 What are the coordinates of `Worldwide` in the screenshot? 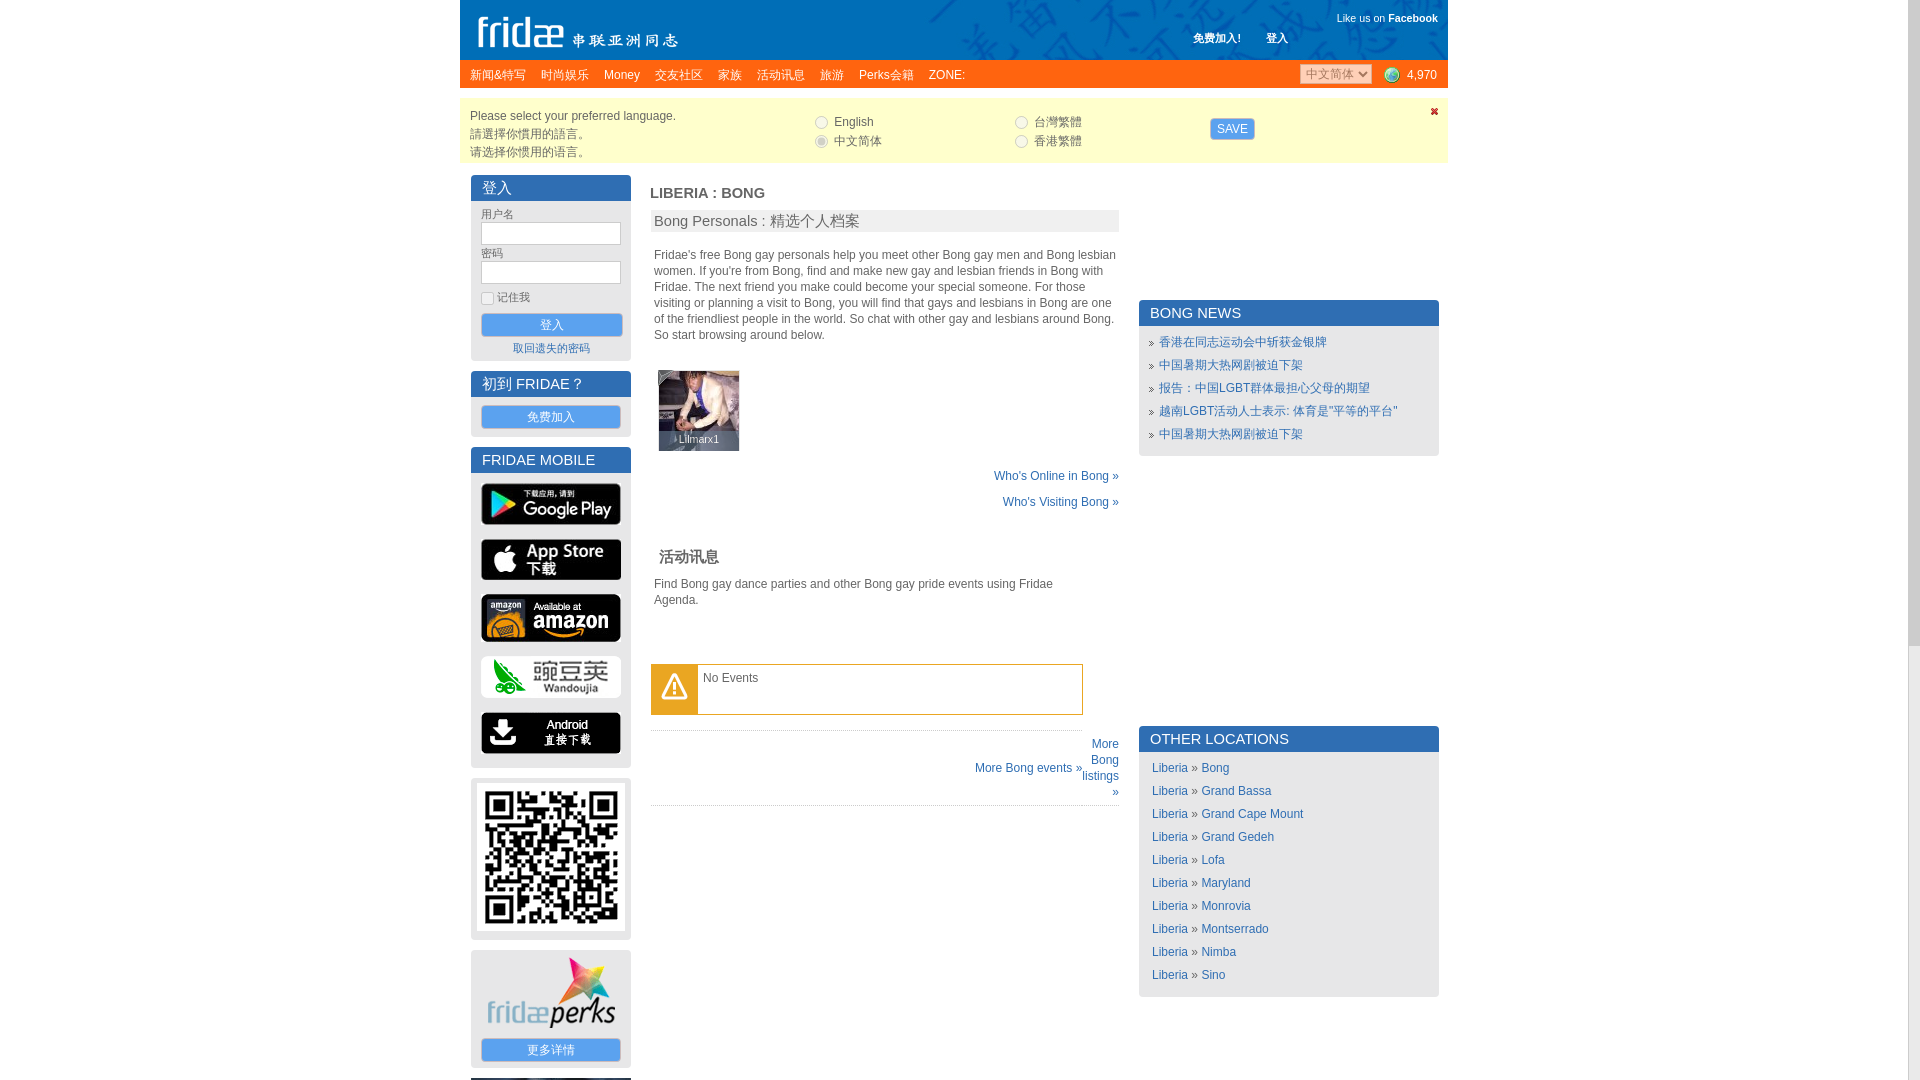 It's located at (1409, 74).